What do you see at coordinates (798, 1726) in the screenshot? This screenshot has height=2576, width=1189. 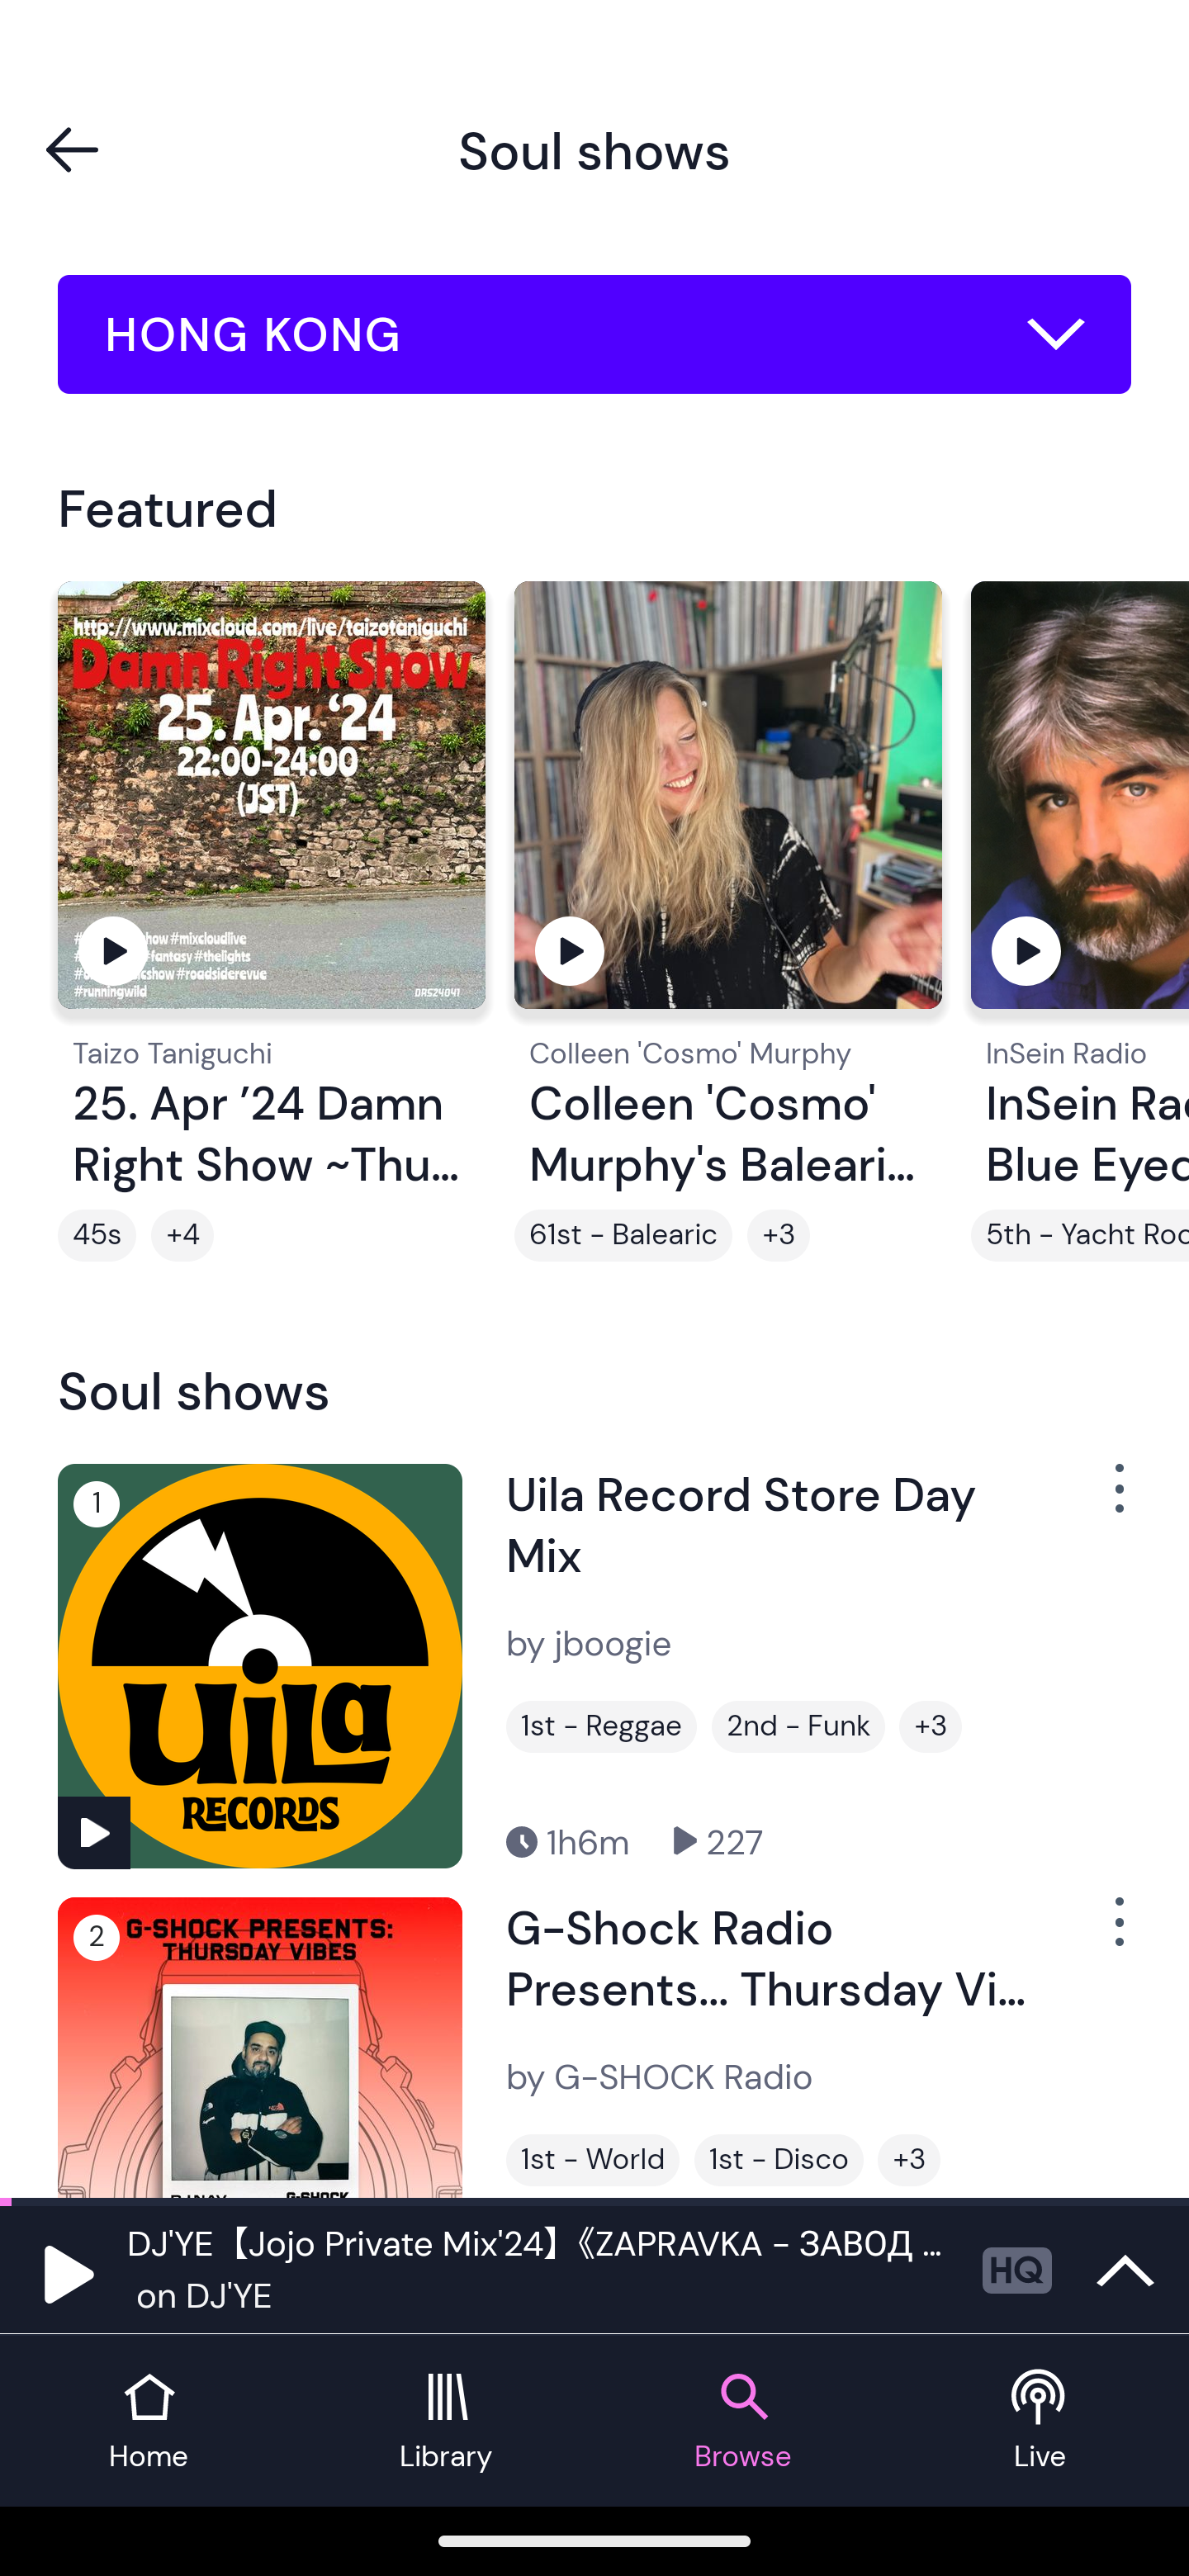 I see `2nd - Funk` at bounding box center [798, 1726].